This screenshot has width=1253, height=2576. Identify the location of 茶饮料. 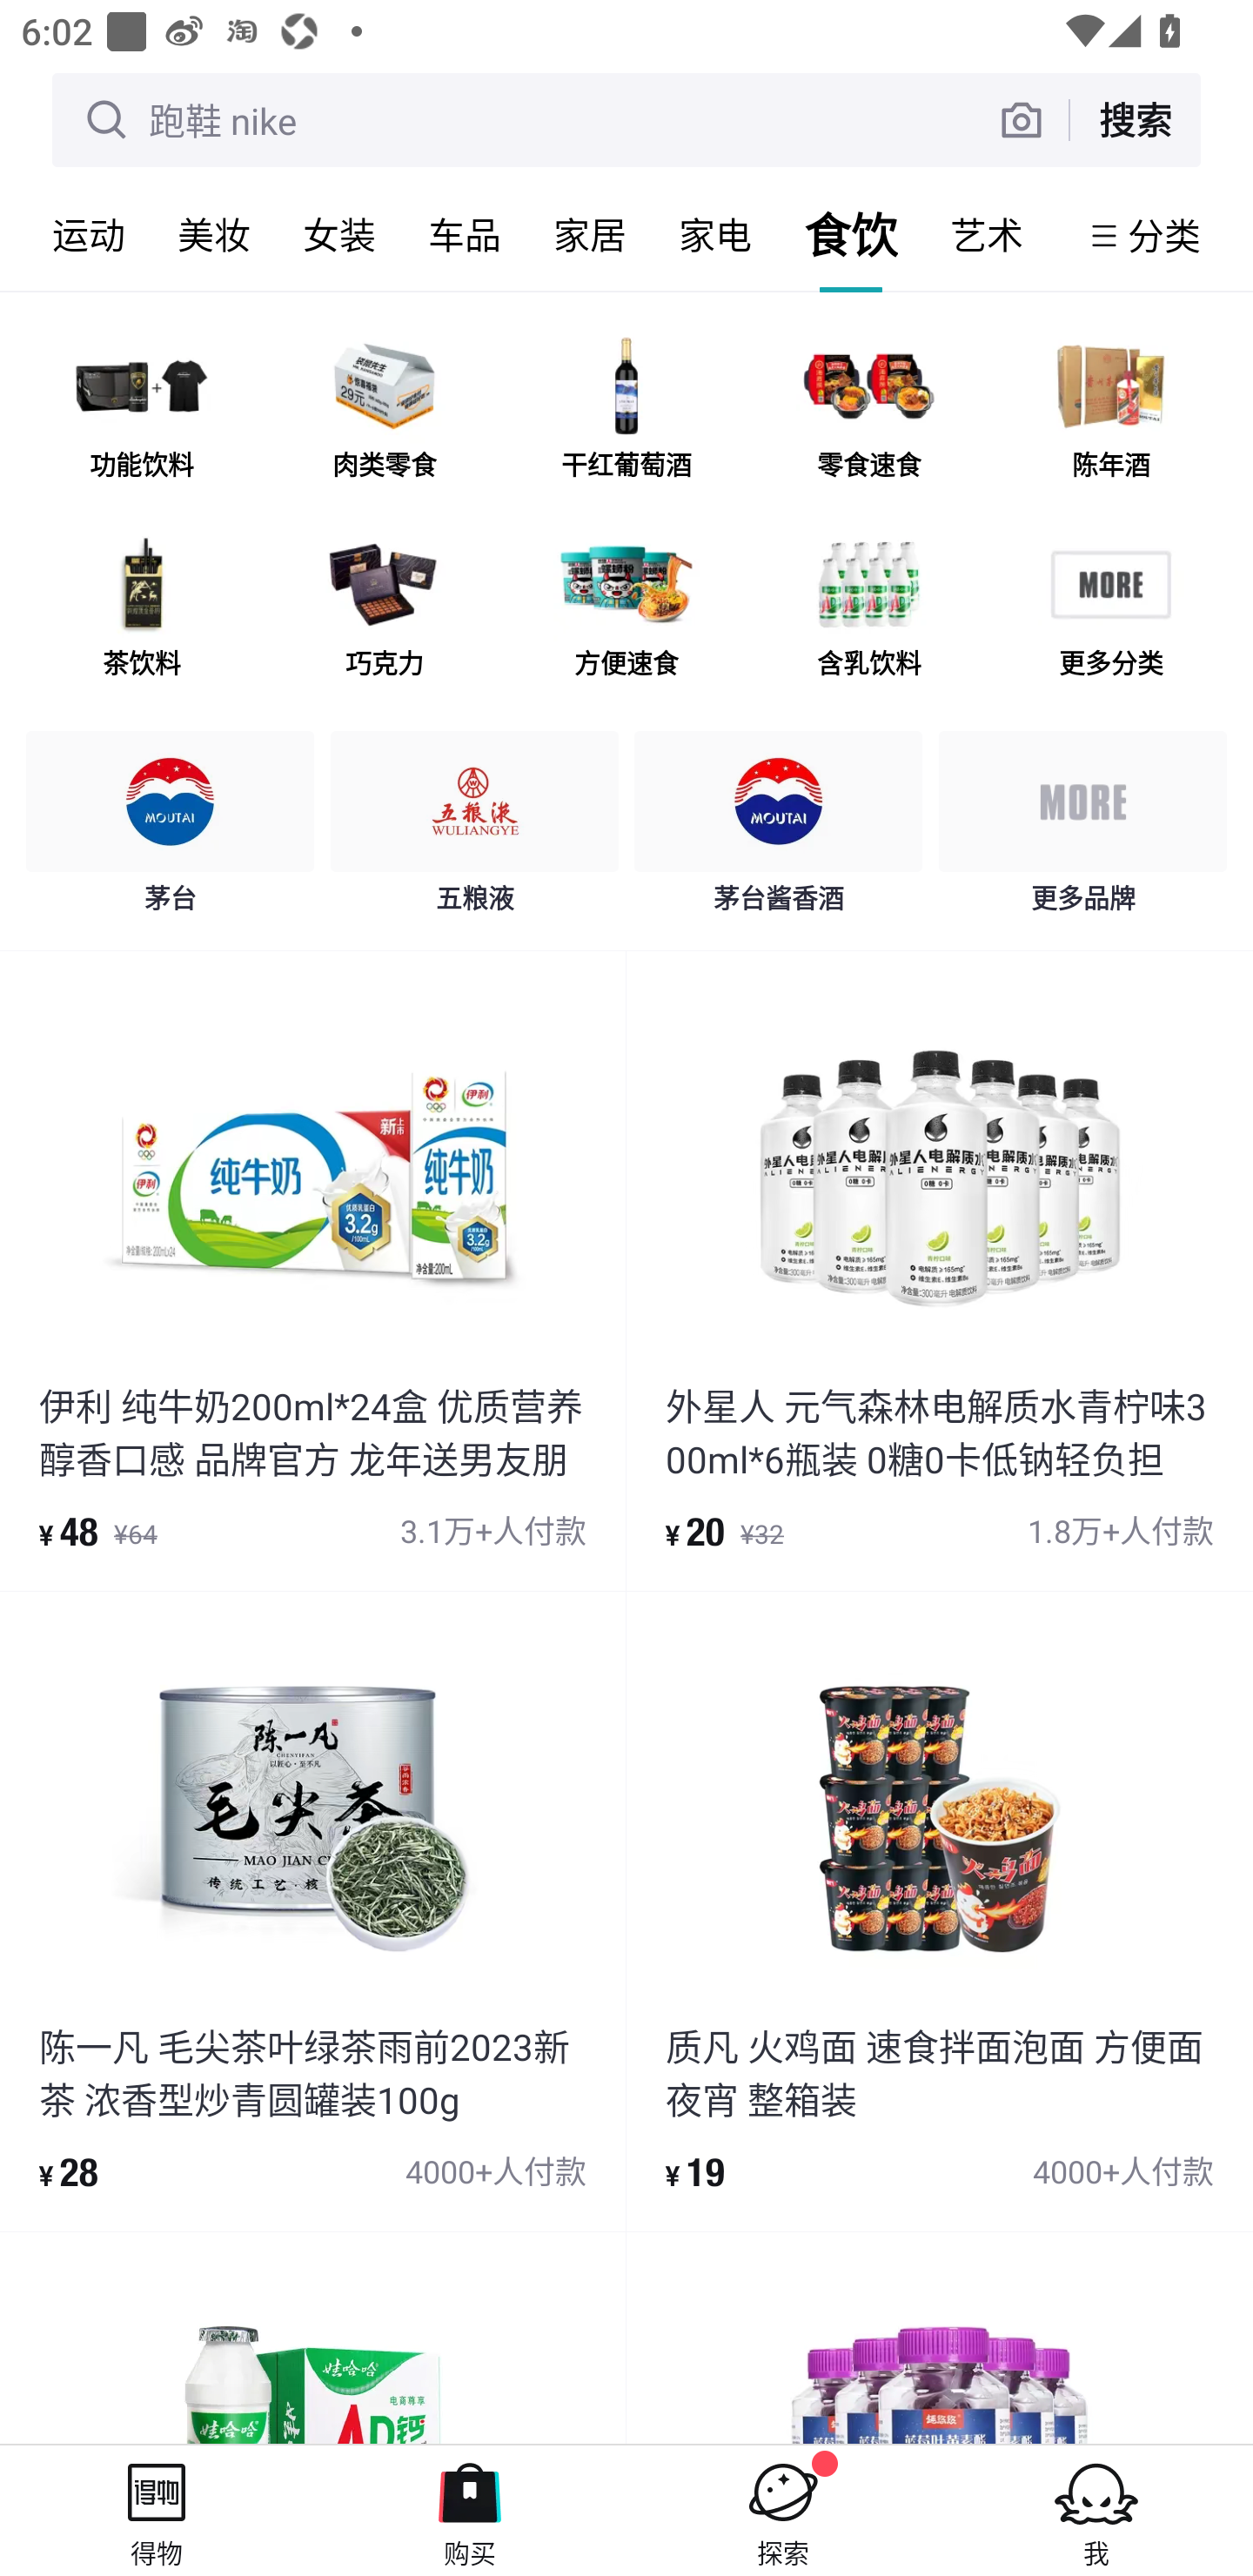
(142, 611).